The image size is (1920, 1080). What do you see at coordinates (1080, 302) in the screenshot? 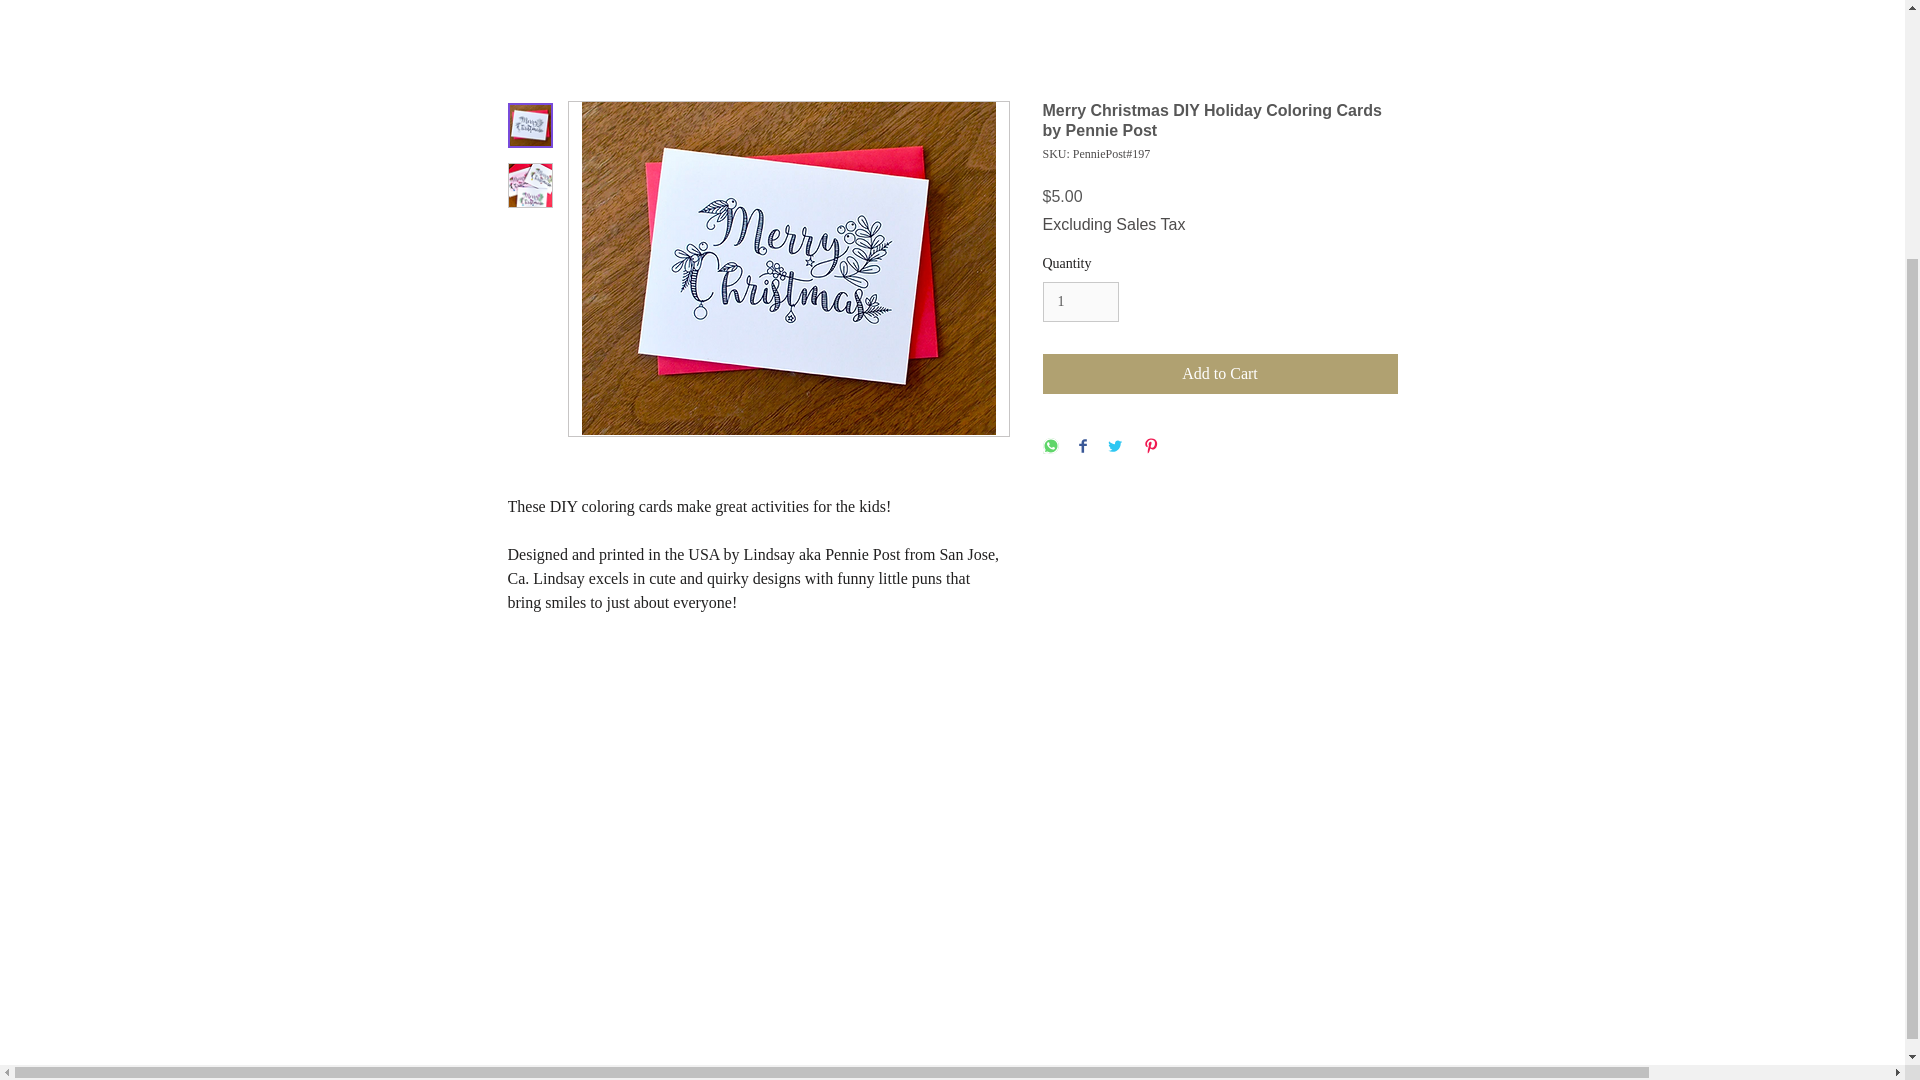
I see `1` at bounding box center [1080, 302].